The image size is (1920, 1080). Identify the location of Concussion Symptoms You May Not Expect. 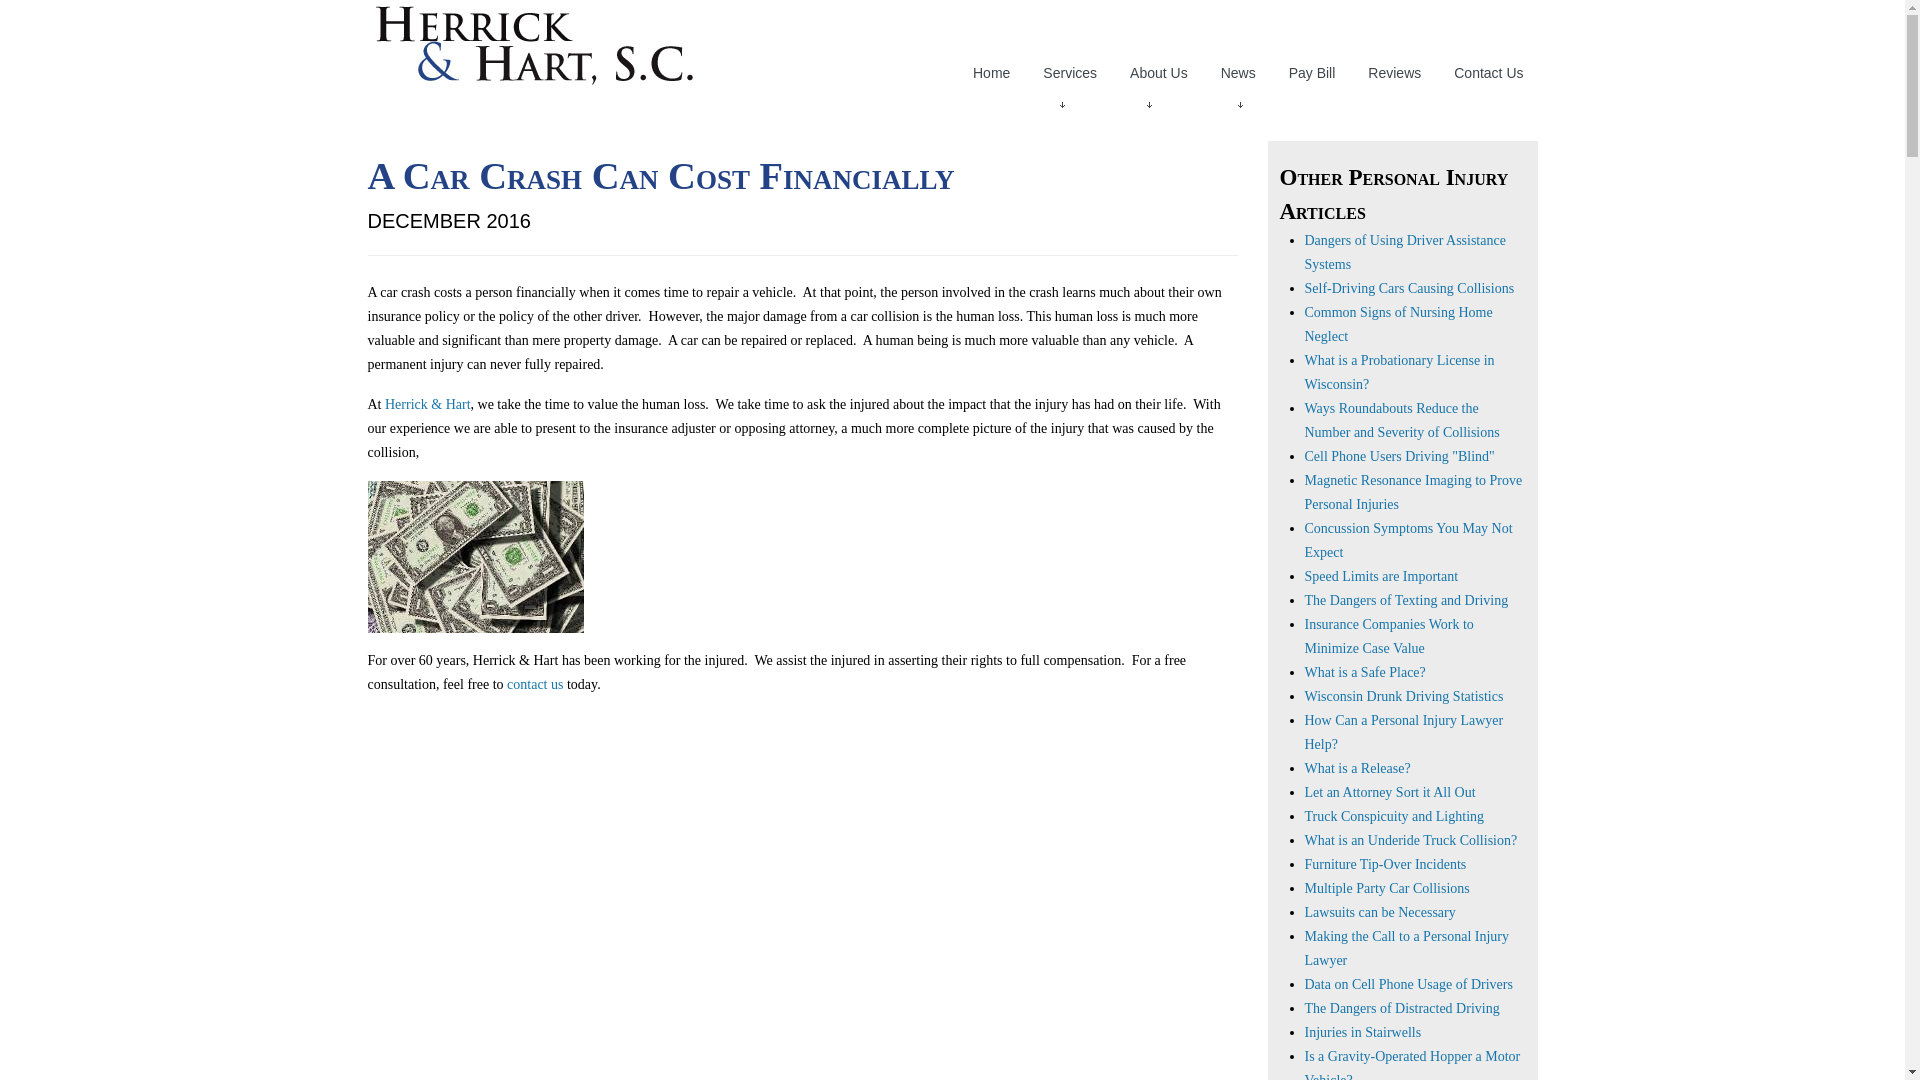
(1408, 540).